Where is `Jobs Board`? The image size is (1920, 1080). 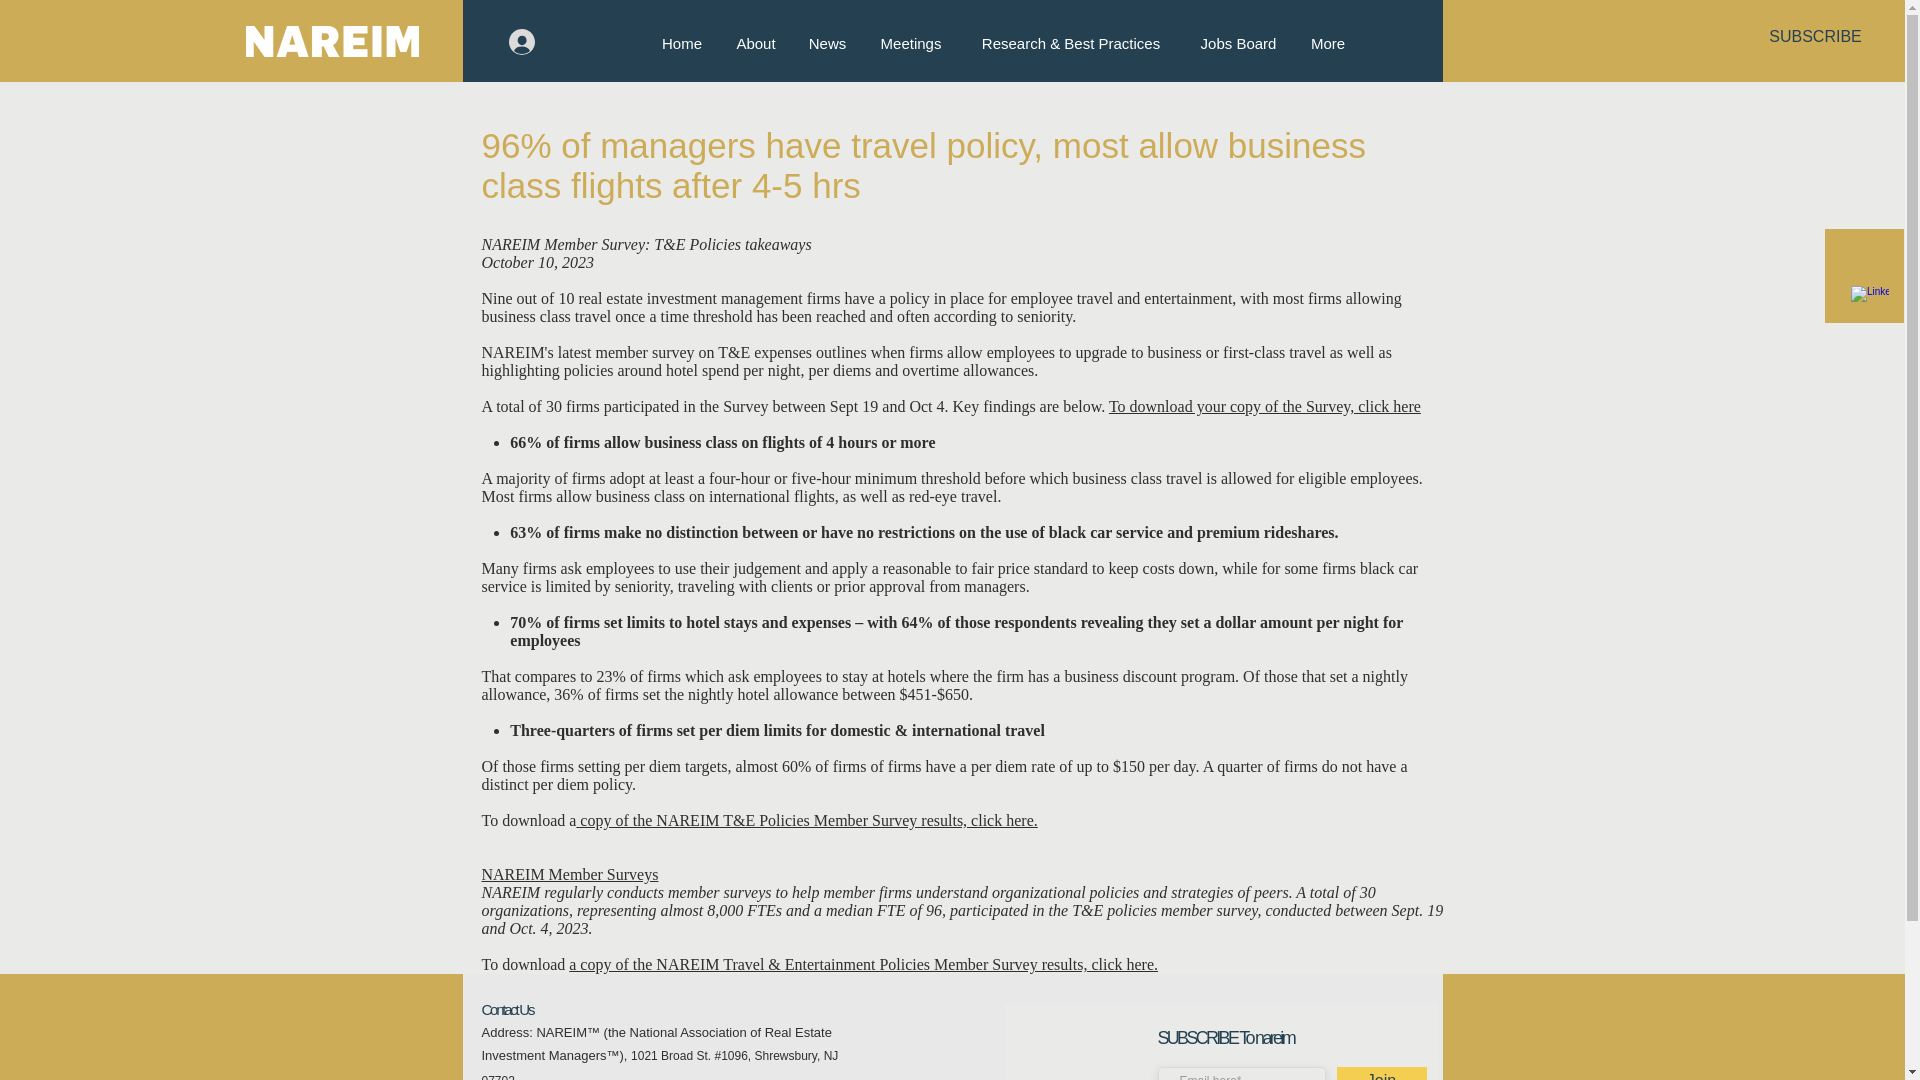
Jobs Board is located at coordinates (1238, 43).